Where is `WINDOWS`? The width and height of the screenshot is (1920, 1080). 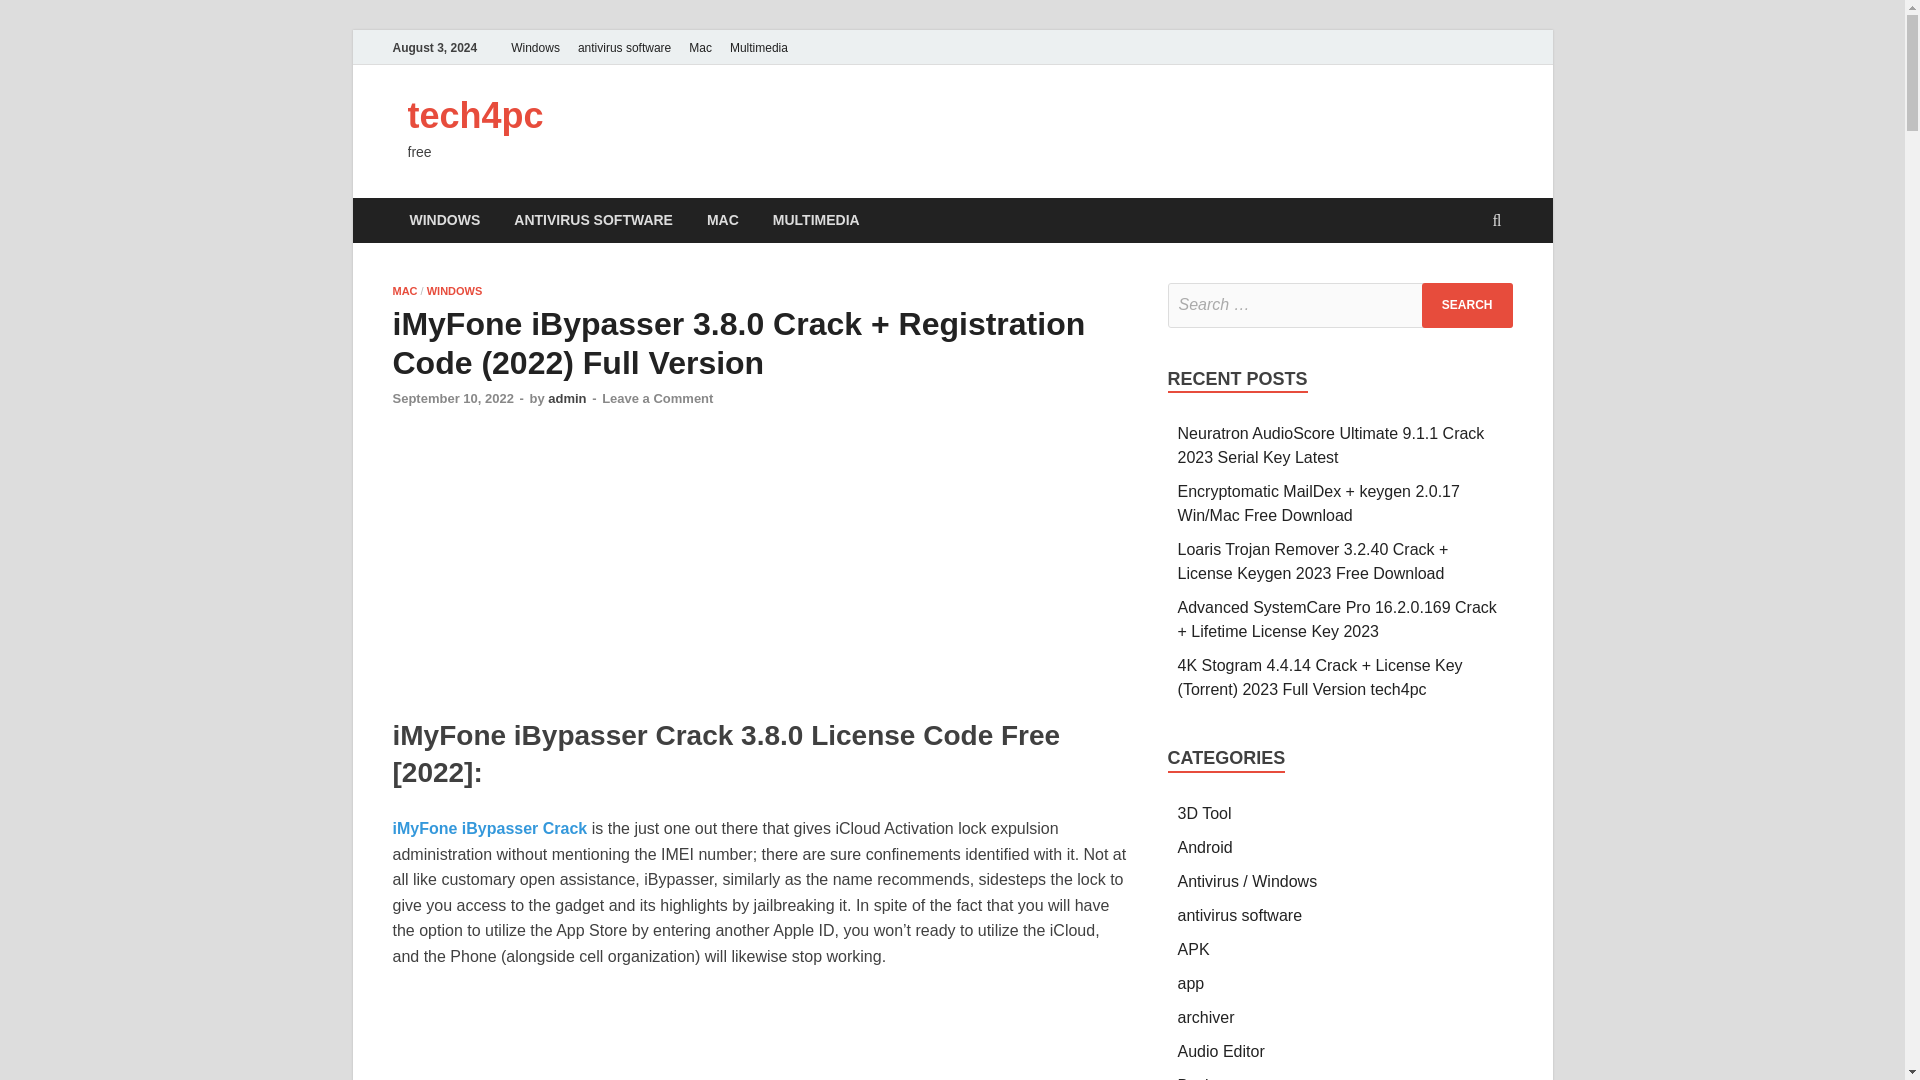
WINDOWS is located at coordinates (454, 291).